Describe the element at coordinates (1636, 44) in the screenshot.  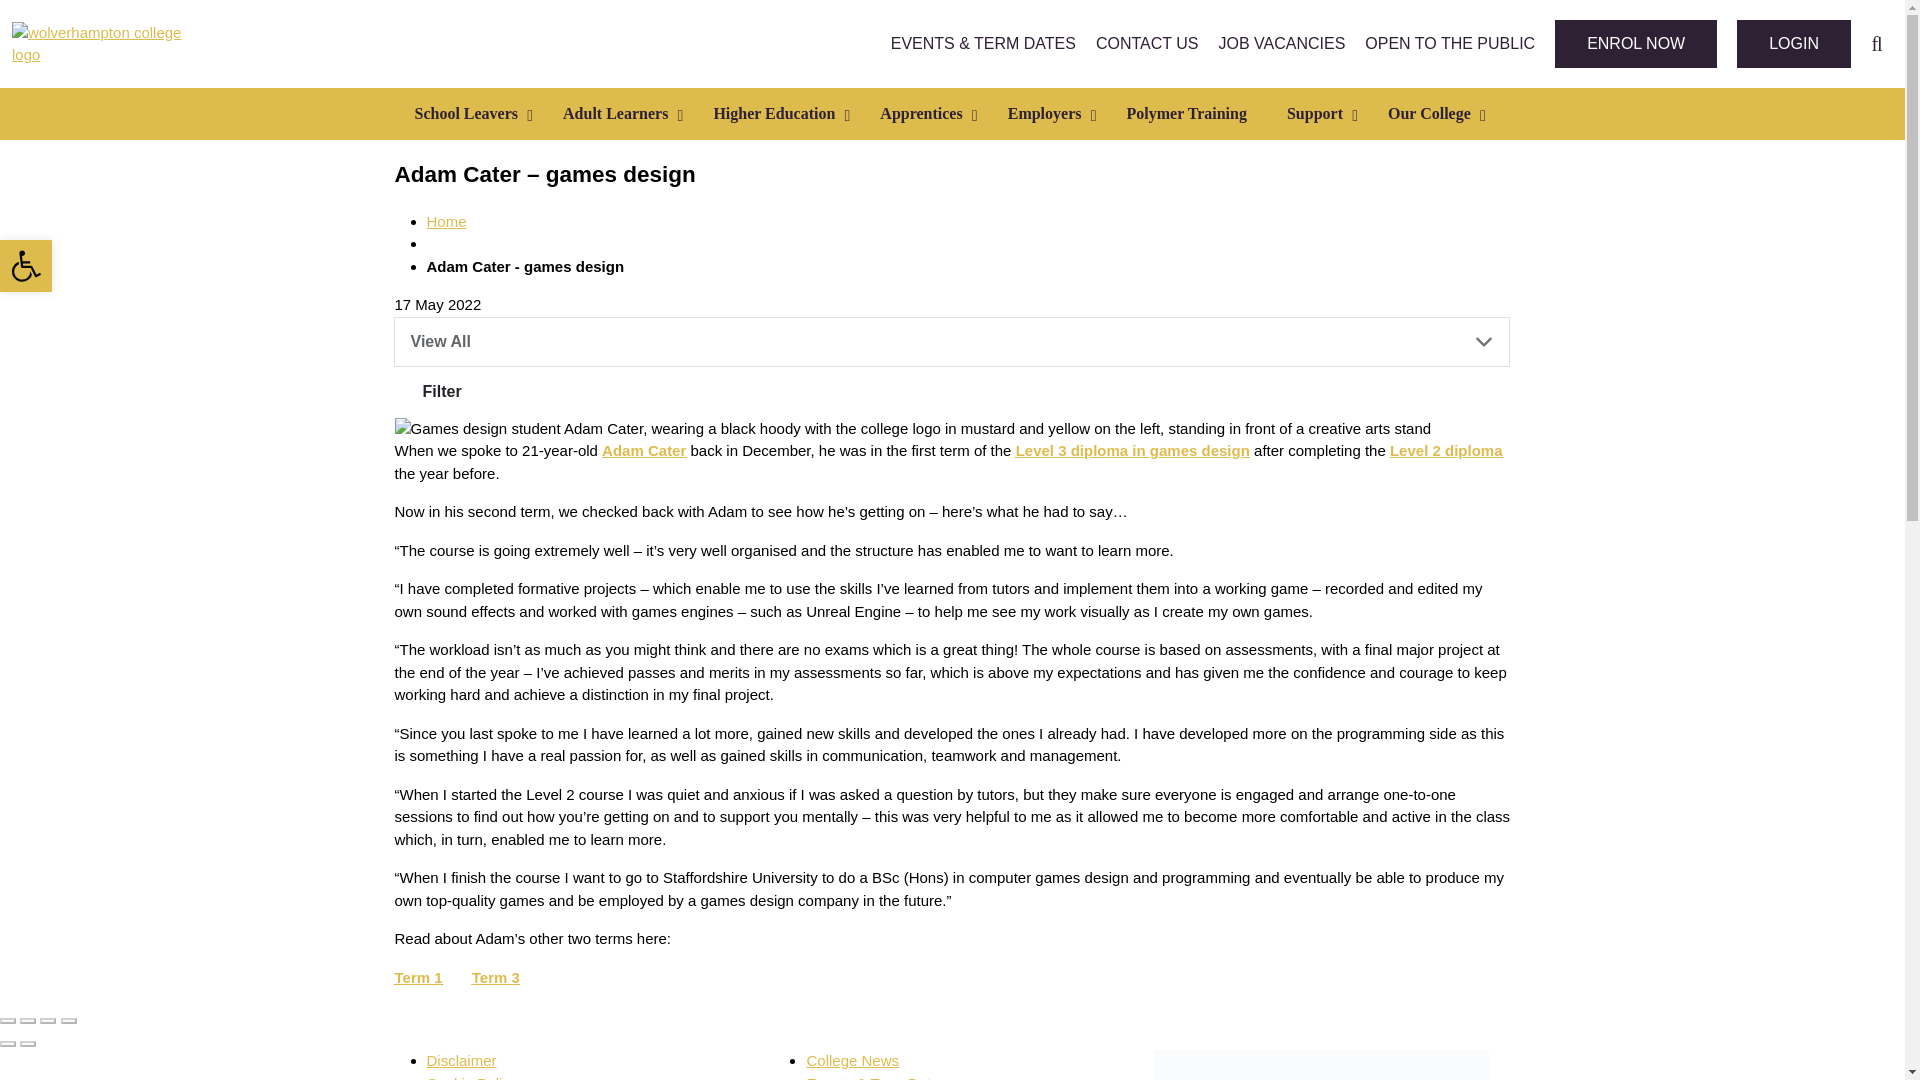
I see `ENROL NOW` at that location.